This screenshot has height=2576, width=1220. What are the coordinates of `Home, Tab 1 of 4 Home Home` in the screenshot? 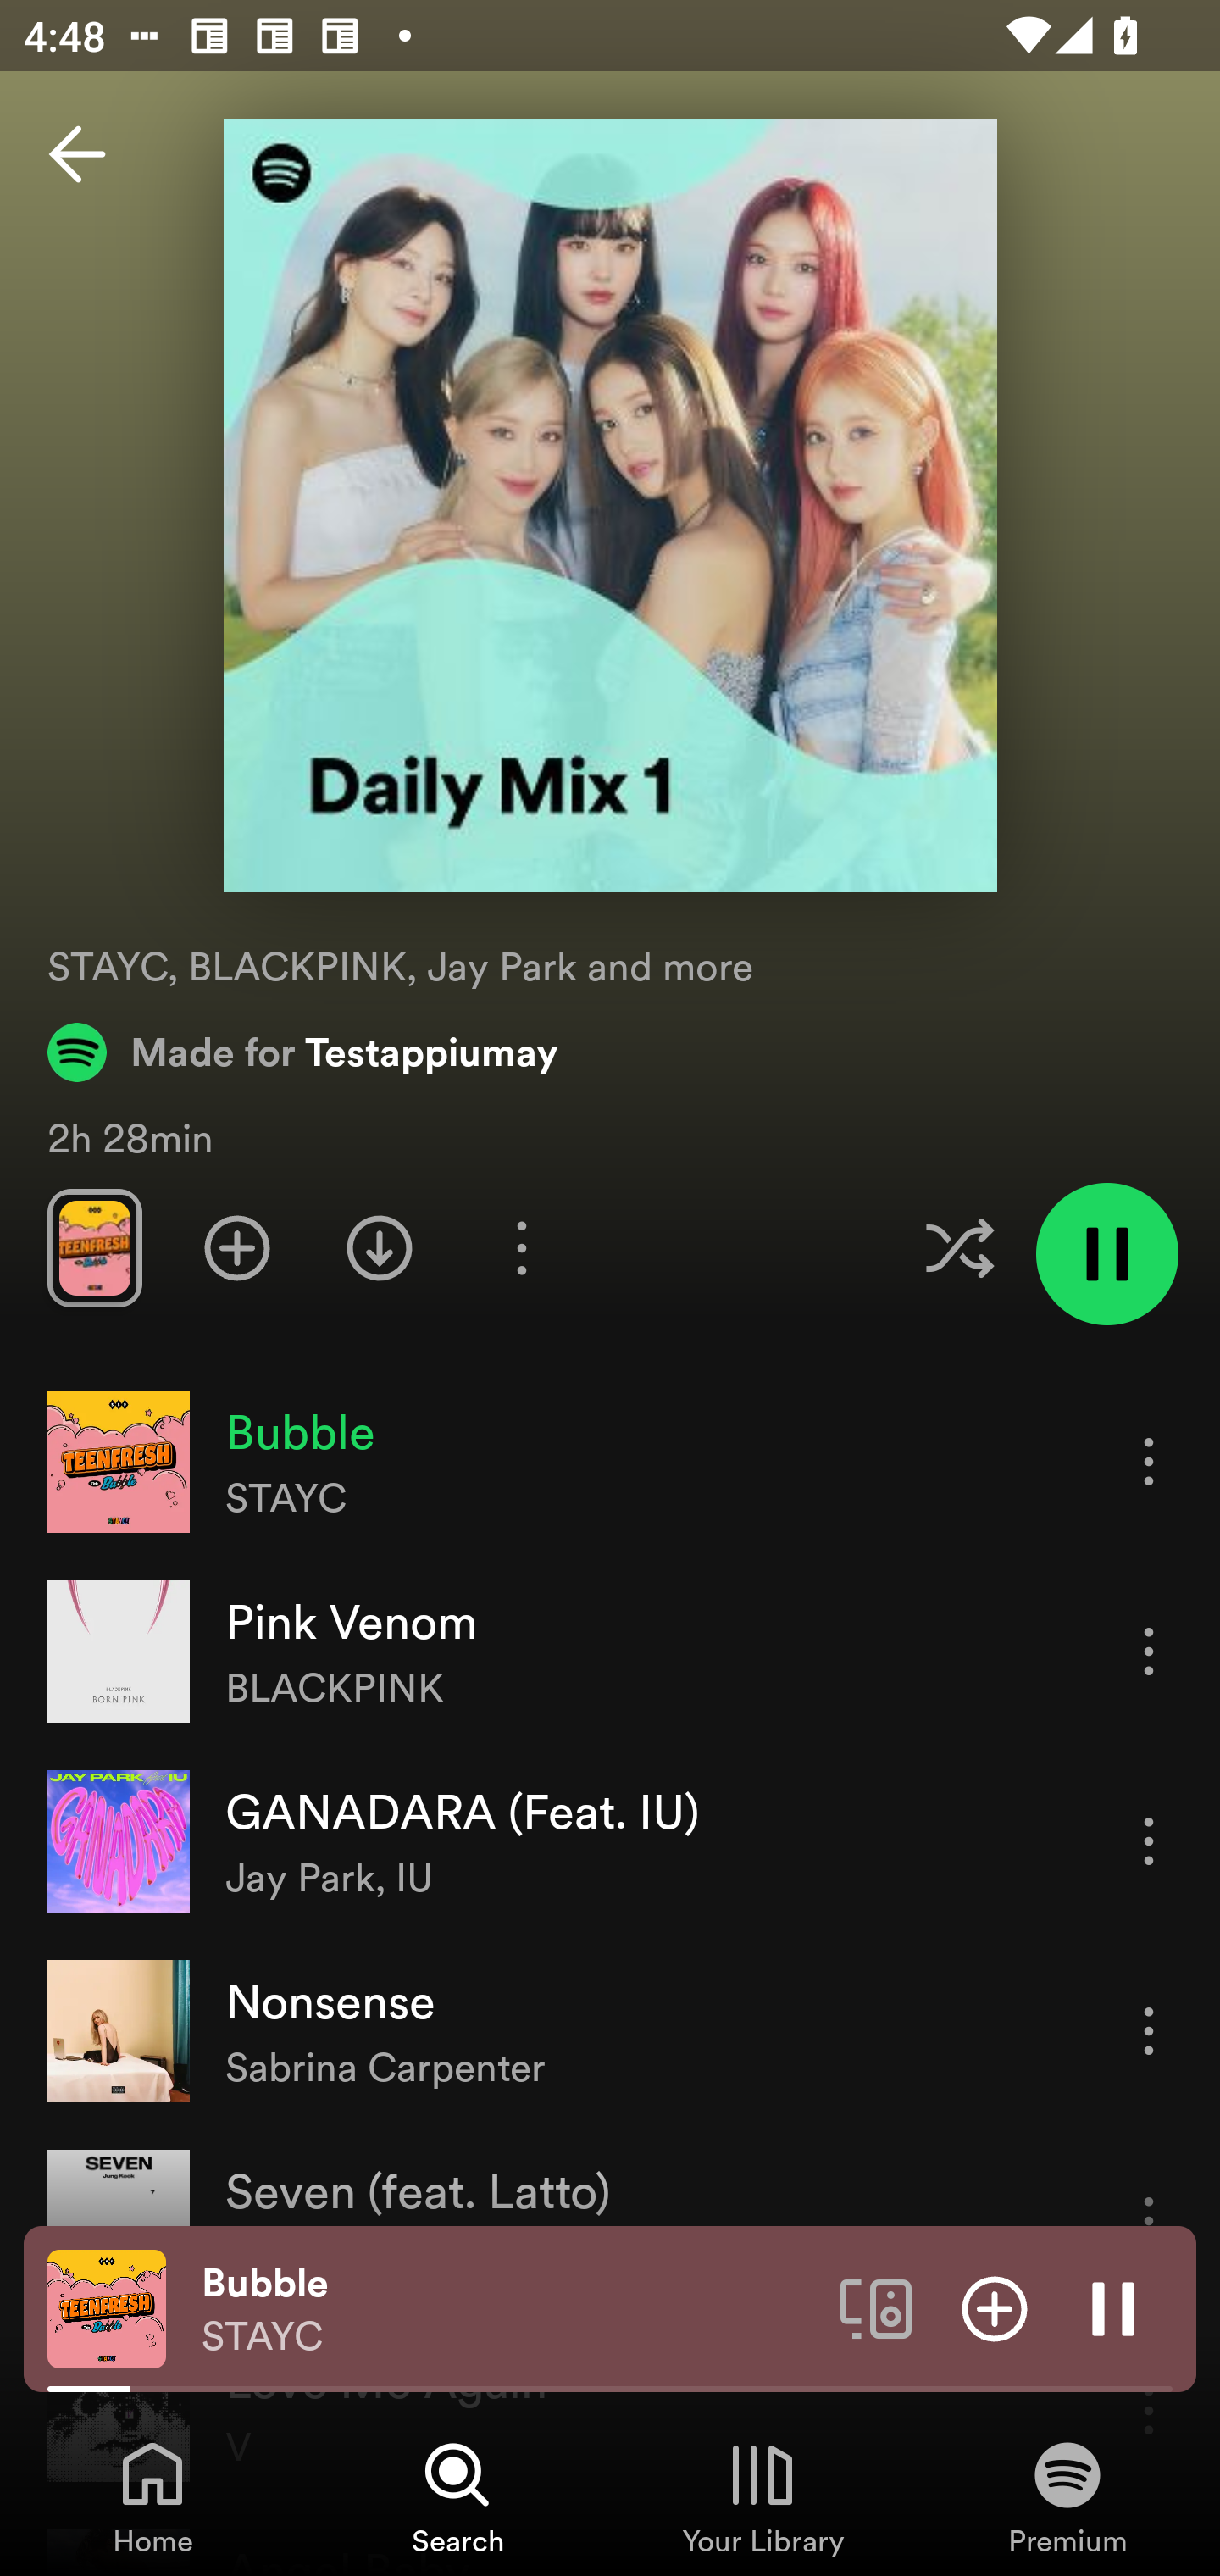 It's located at (152, 2496).